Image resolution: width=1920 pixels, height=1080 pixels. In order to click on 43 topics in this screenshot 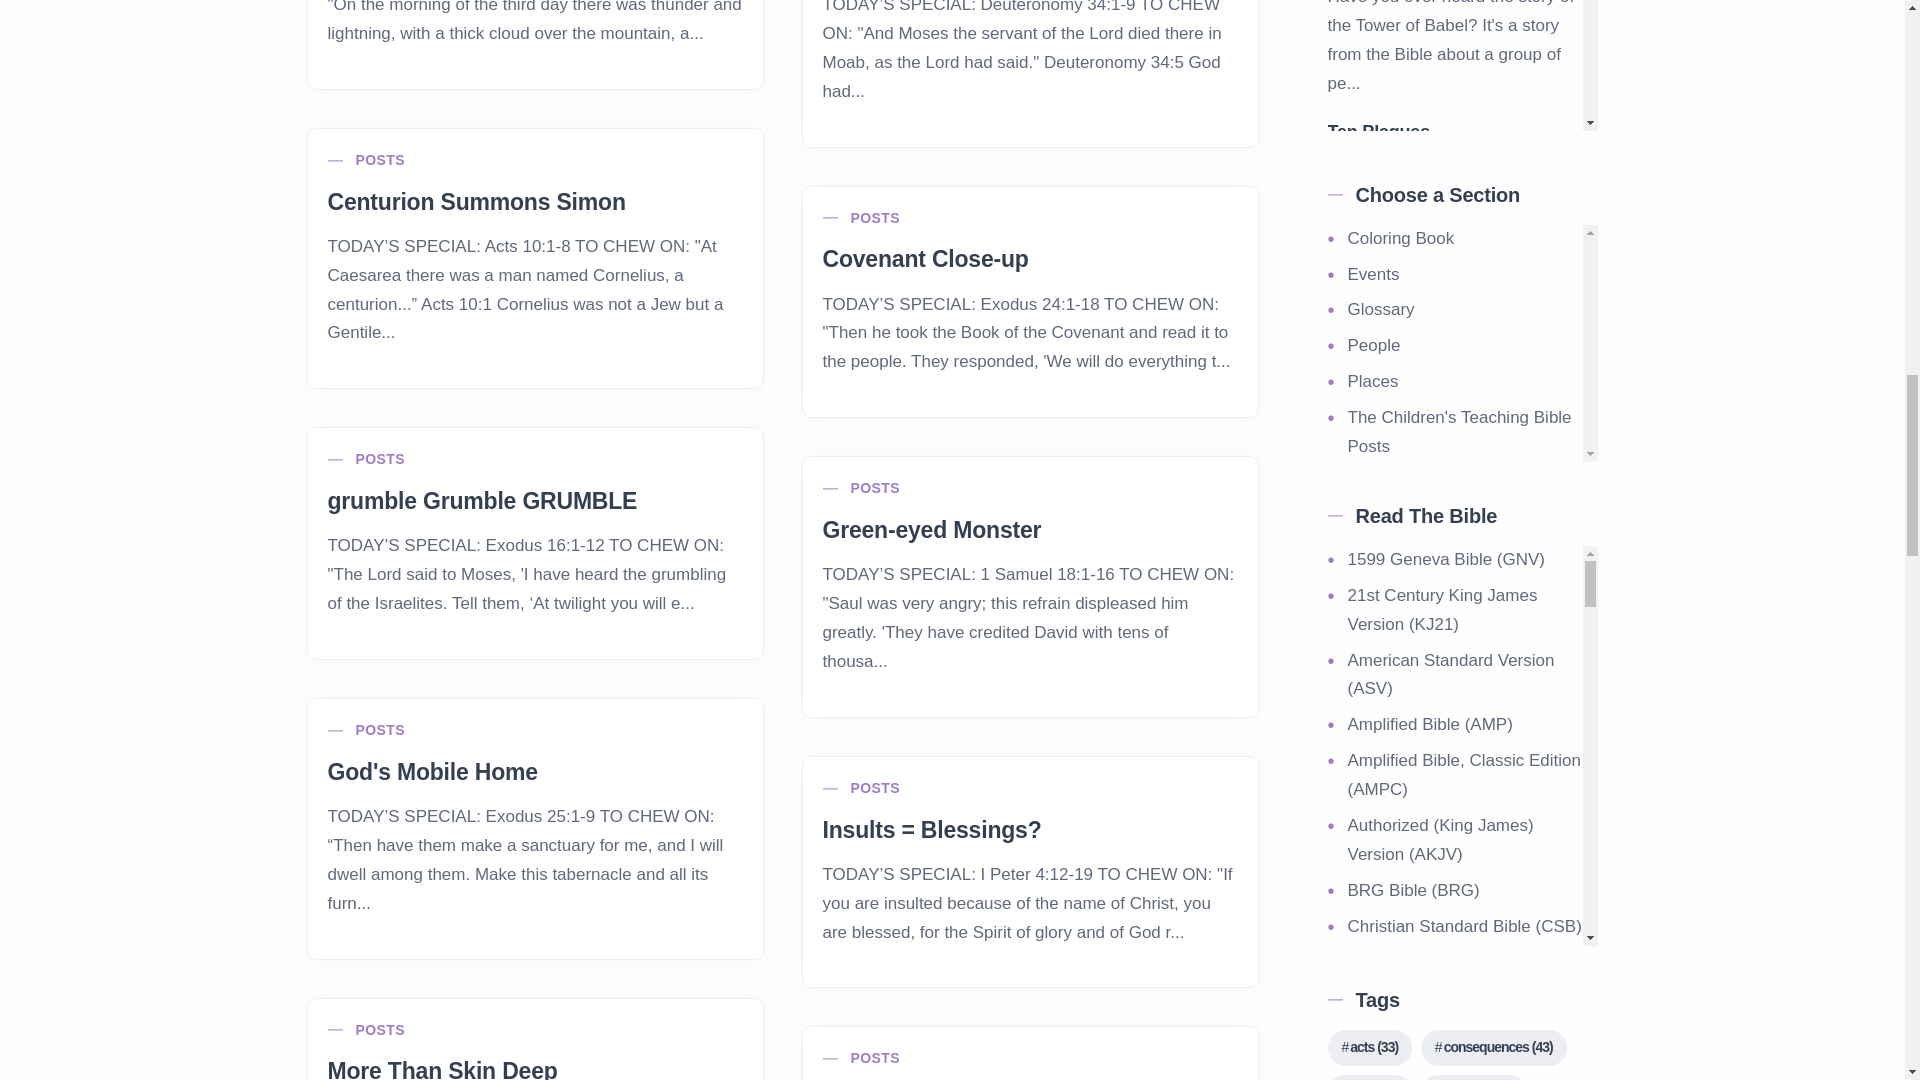, I will do `click(1493, 1048)`.